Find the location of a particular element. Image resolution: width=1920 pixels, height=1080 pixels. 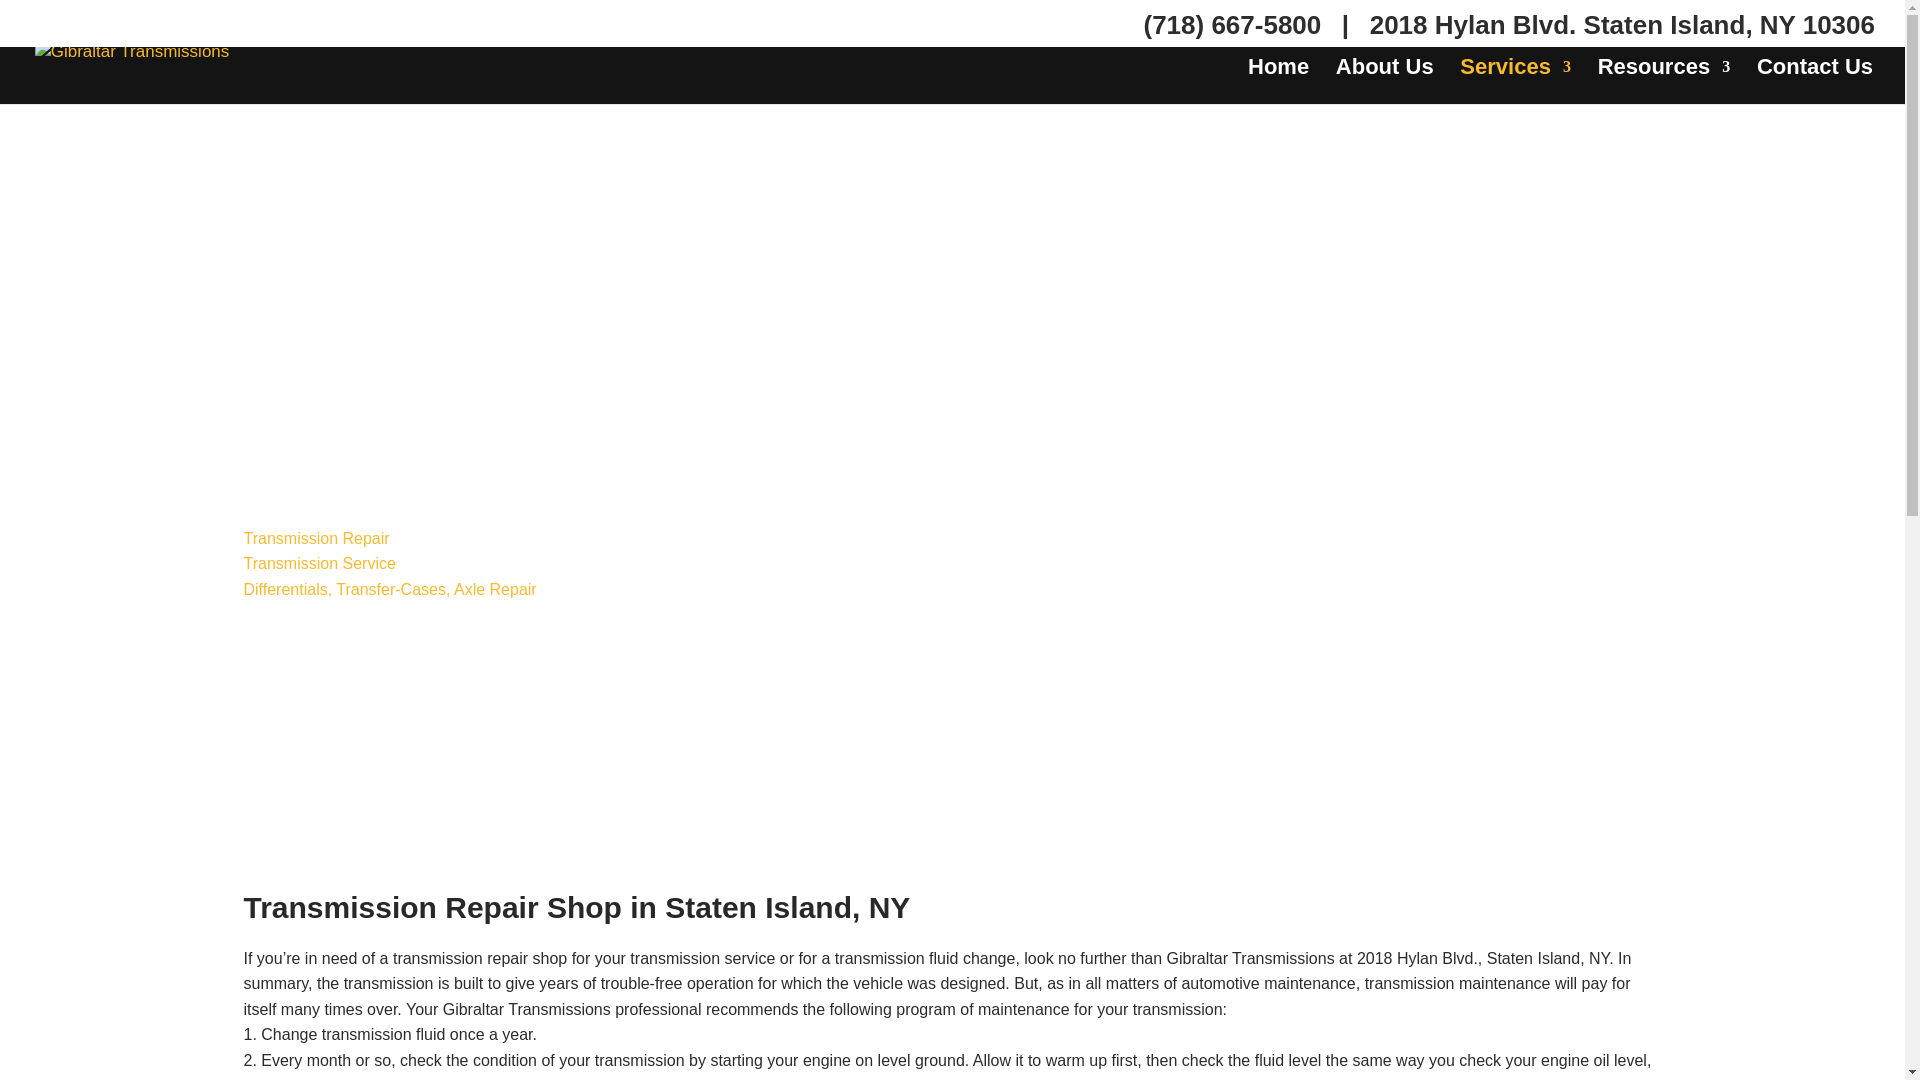

Contact Us is located at coordinates (1814, 82).